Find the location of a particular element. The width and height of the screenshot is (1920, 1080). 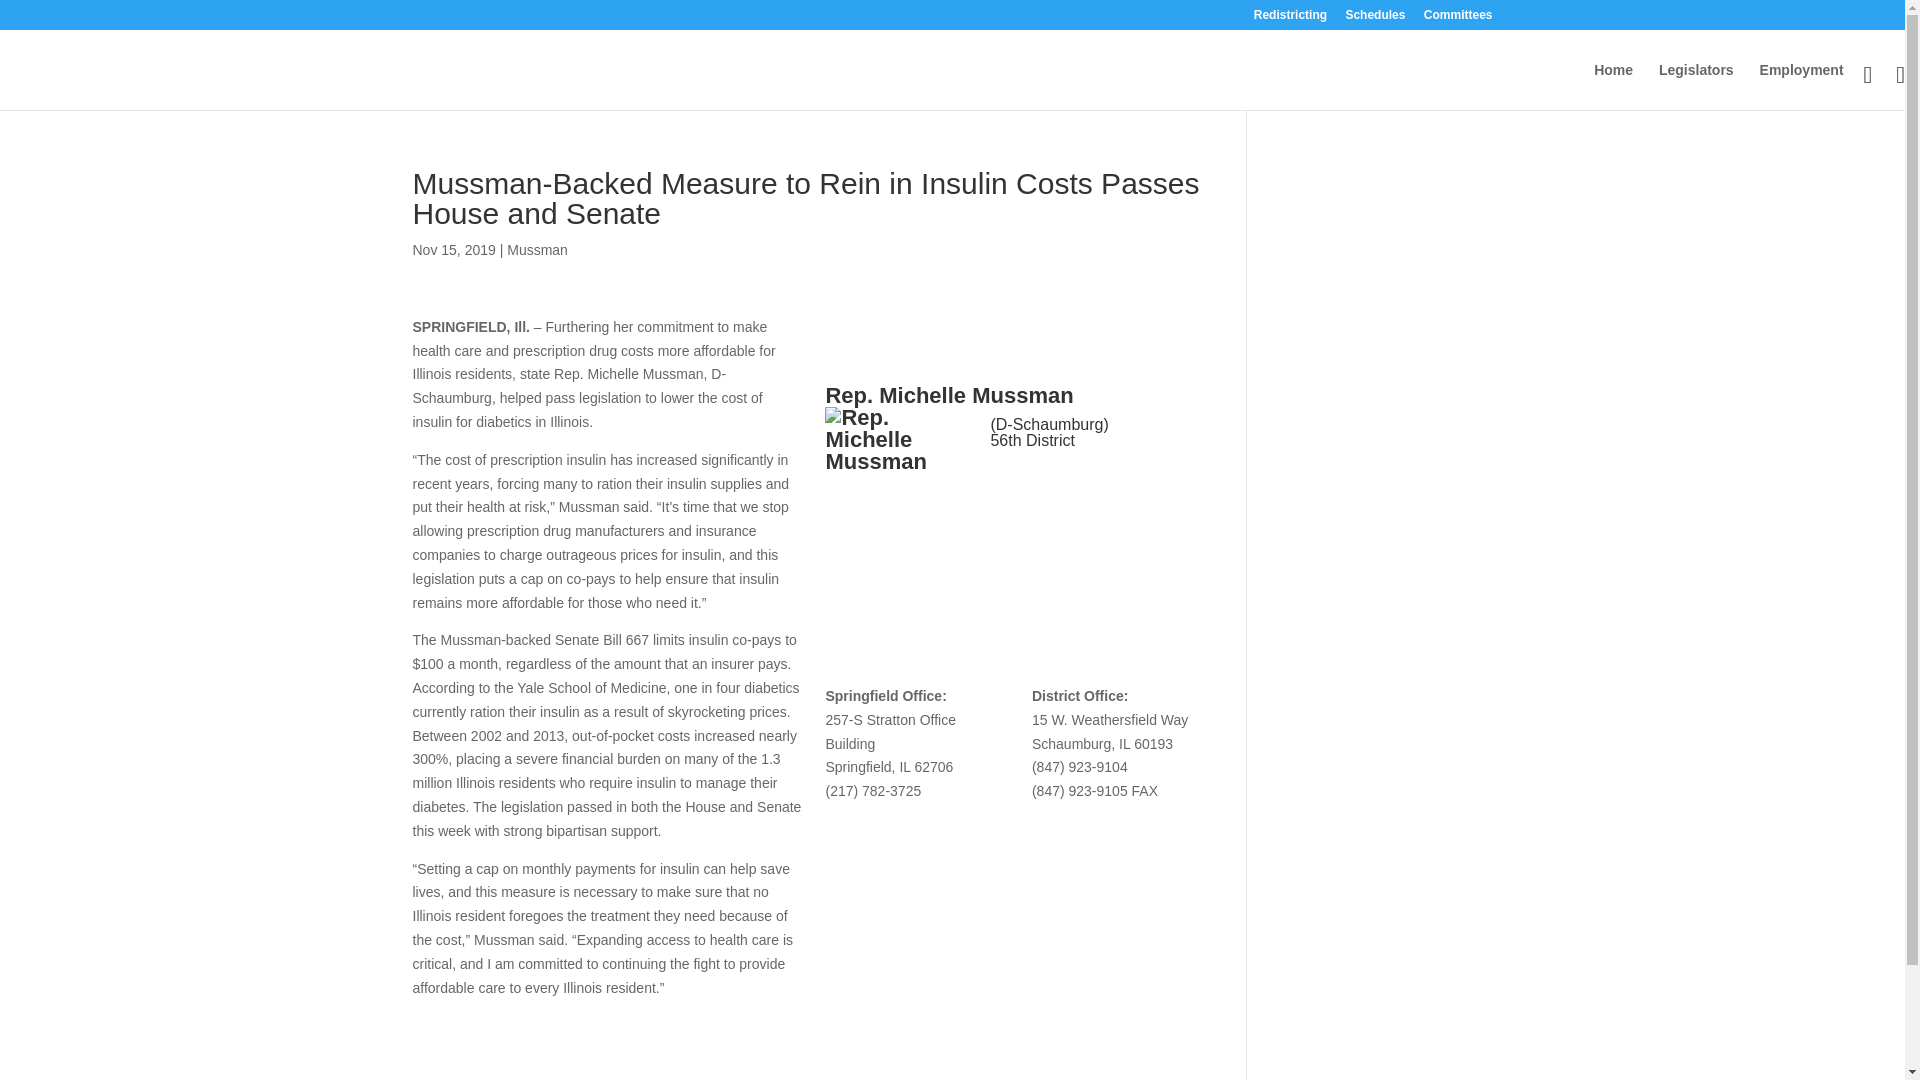

Schedules is located at coordinates (1375, 19).